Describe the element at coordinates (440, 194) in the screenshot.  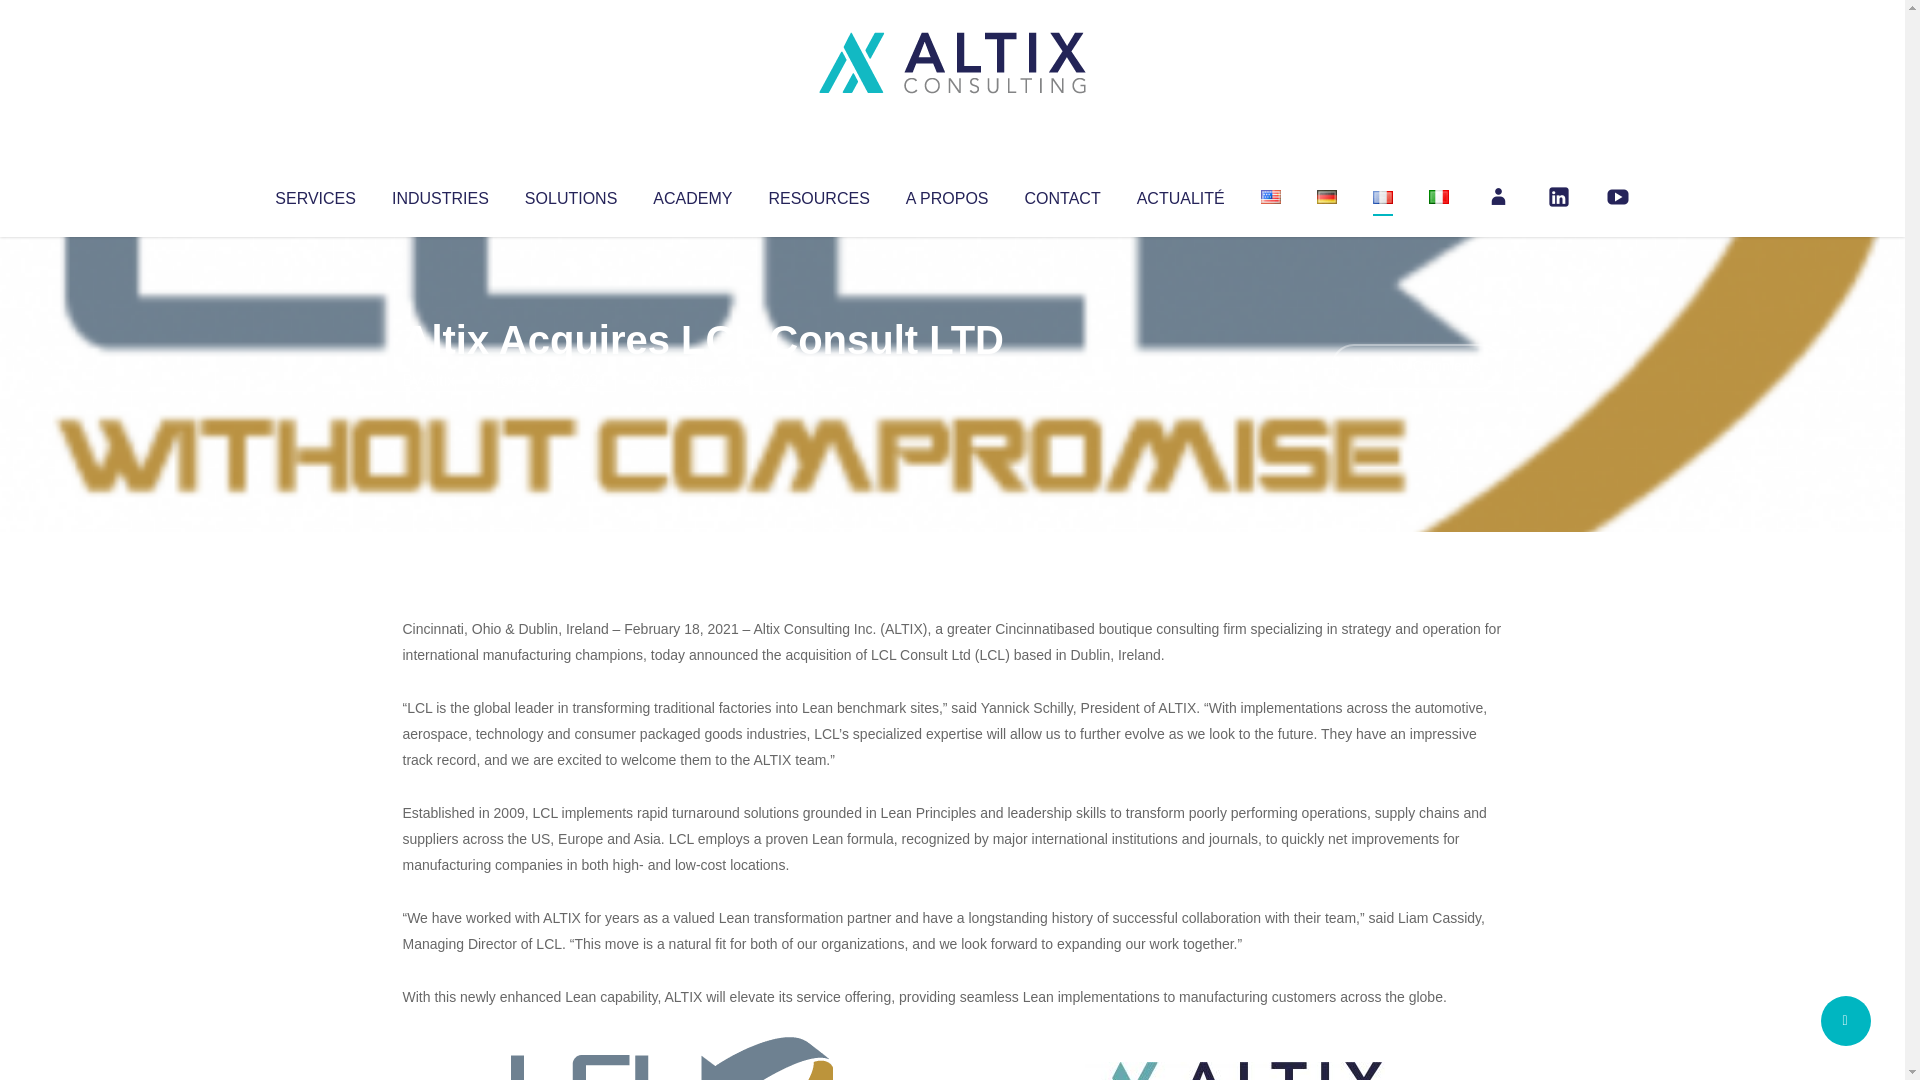
I see `INDUSTRIES` at that location.